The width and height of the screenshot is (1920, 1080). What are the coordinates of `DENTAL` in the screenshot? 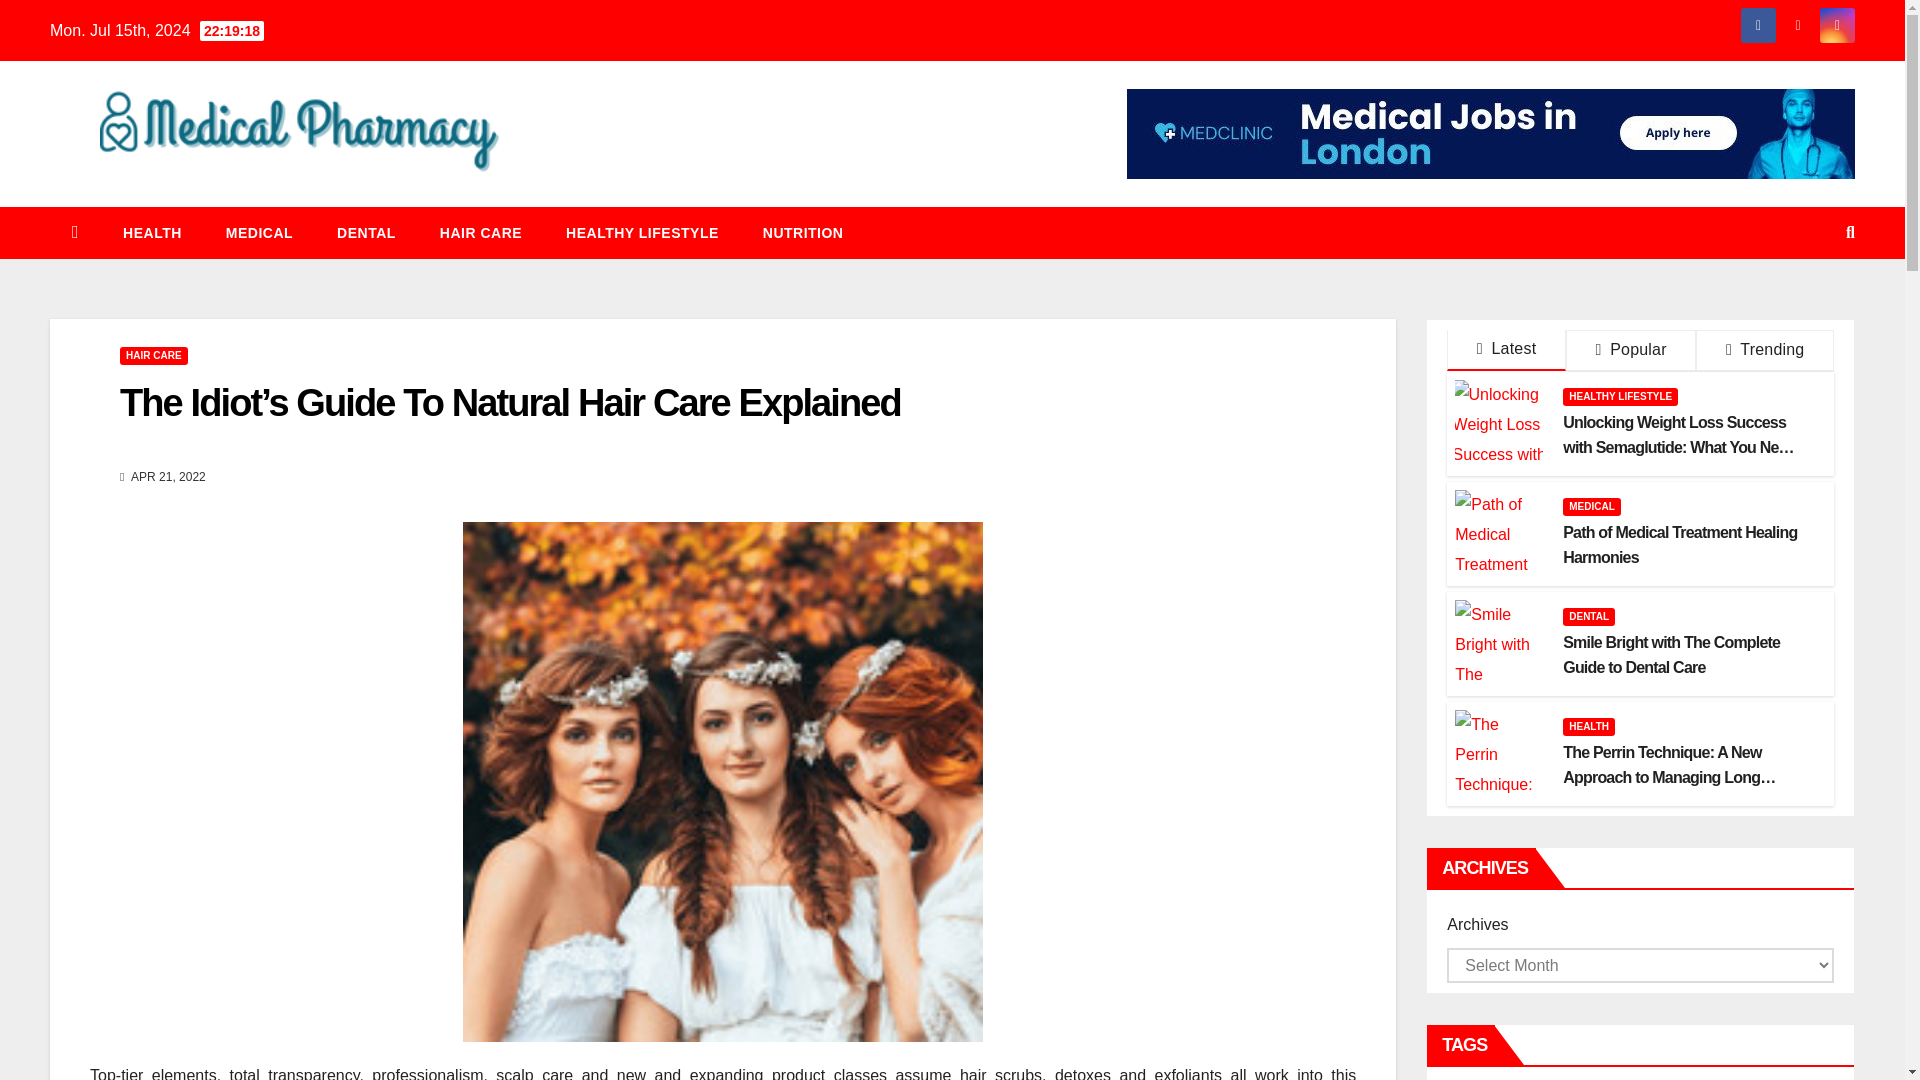 It's located at (366, 233).